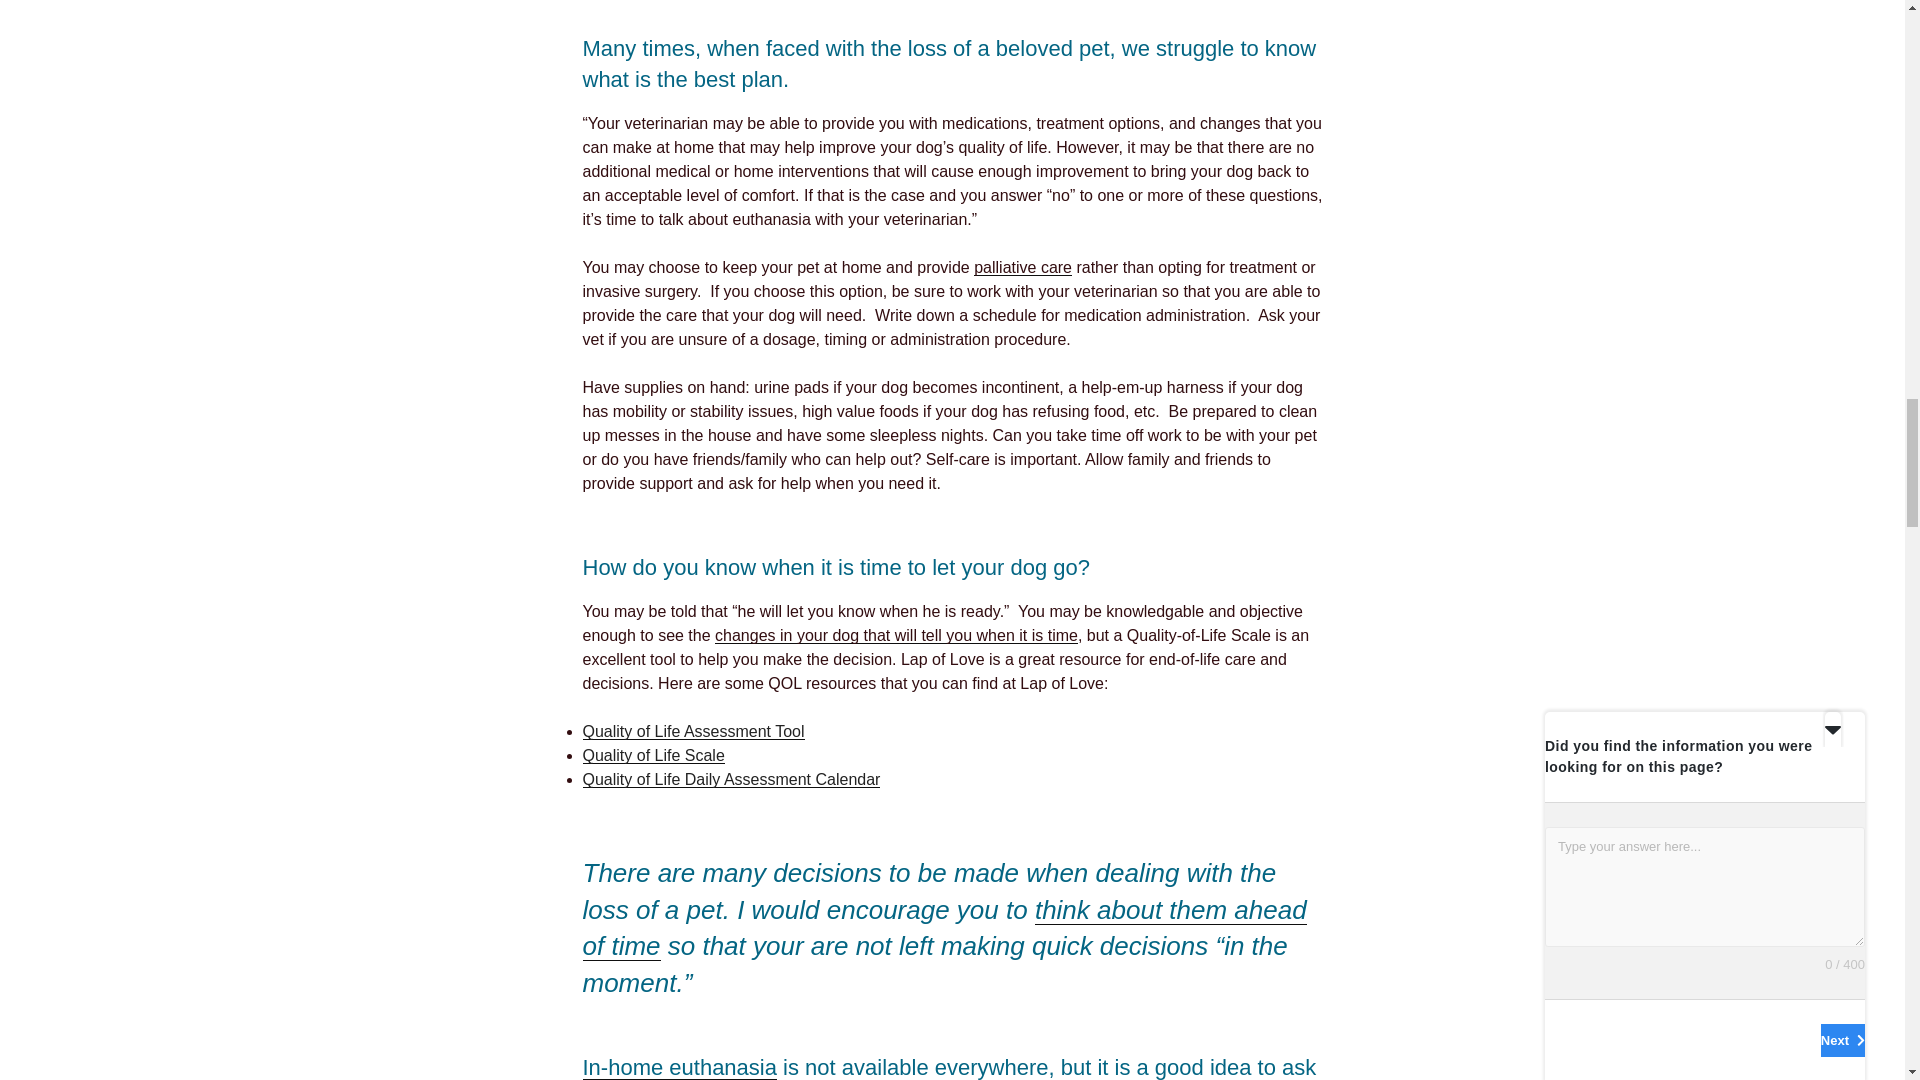 The width and height of the screenshot is (1920, 1080). Describe the element at coordinates (1022, 268) in the screenshot. I see `palliative care` at that location.